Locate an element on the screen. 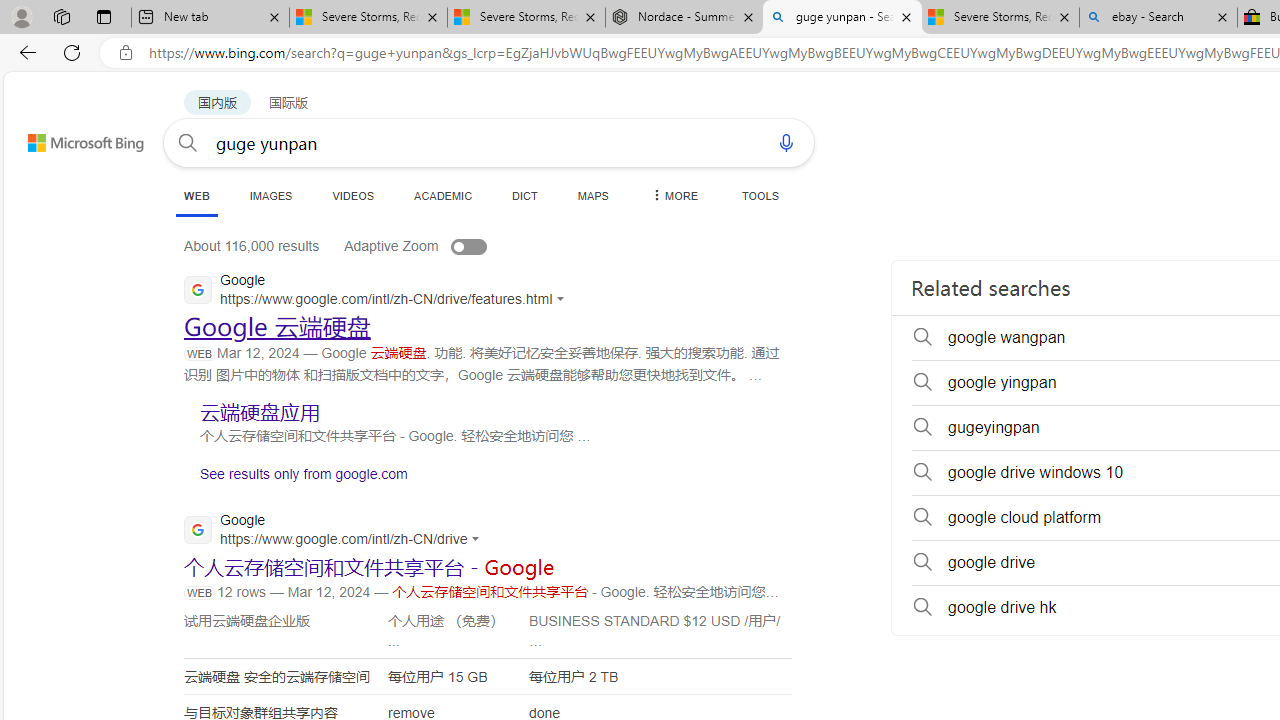 The image size is (1280, 720). IMAGES is located at coordinates (270, 195).